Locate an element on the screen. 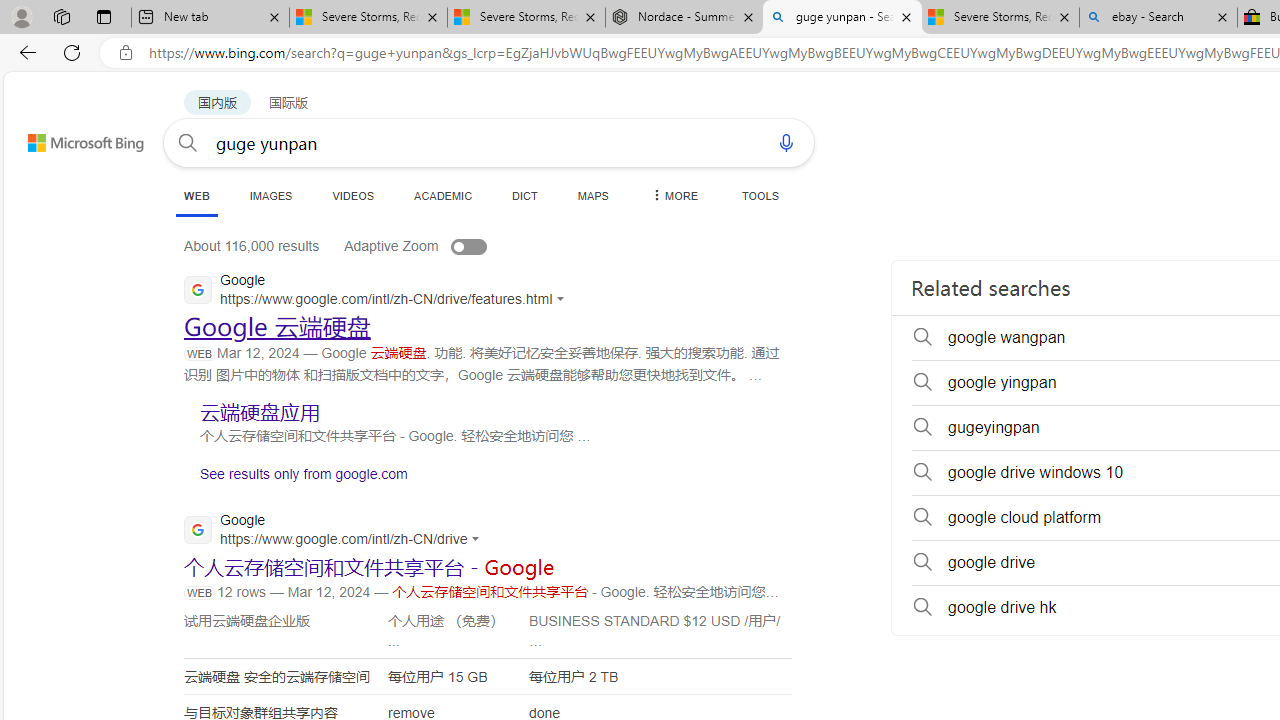 The image size is (1280, 720). IMAGES is located at coordinates (270, 195).